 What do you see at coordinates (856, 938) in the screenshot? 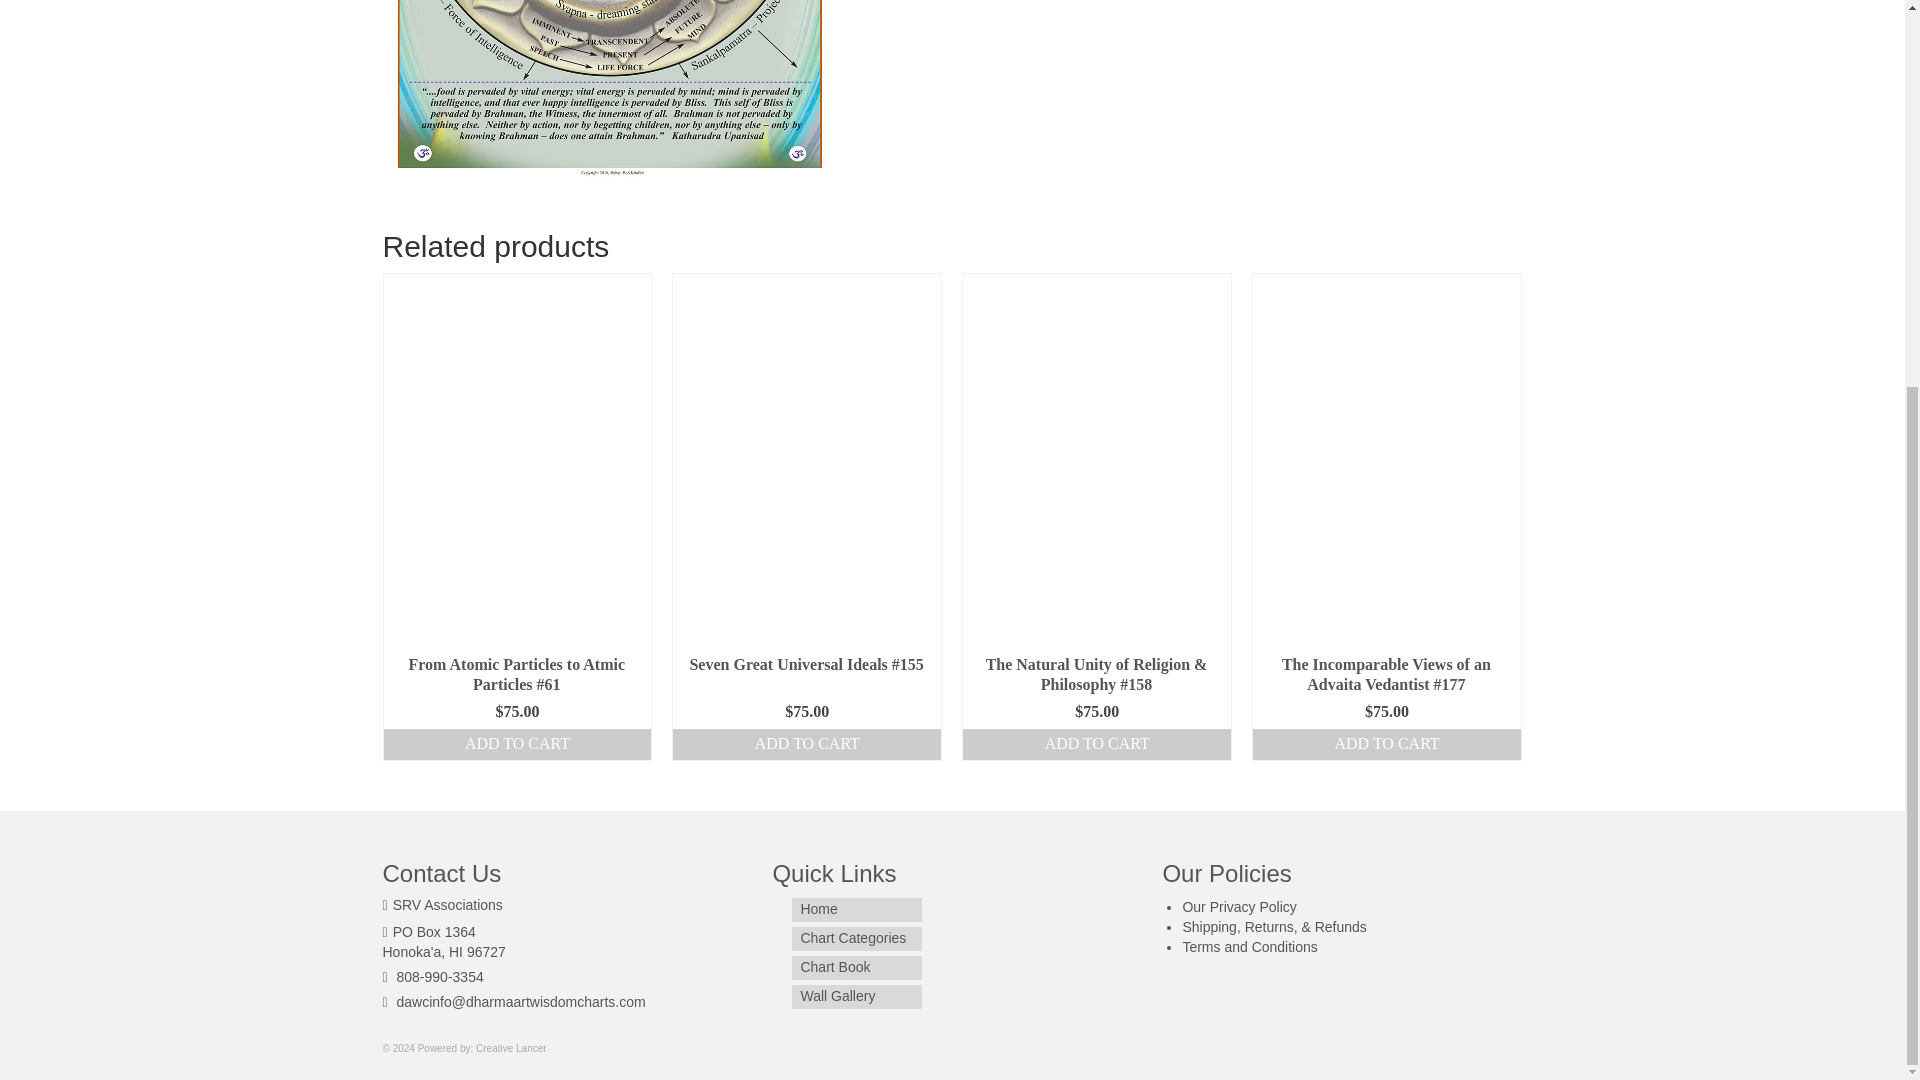
I see `Chart Categories` at bounding box center [856, 938].